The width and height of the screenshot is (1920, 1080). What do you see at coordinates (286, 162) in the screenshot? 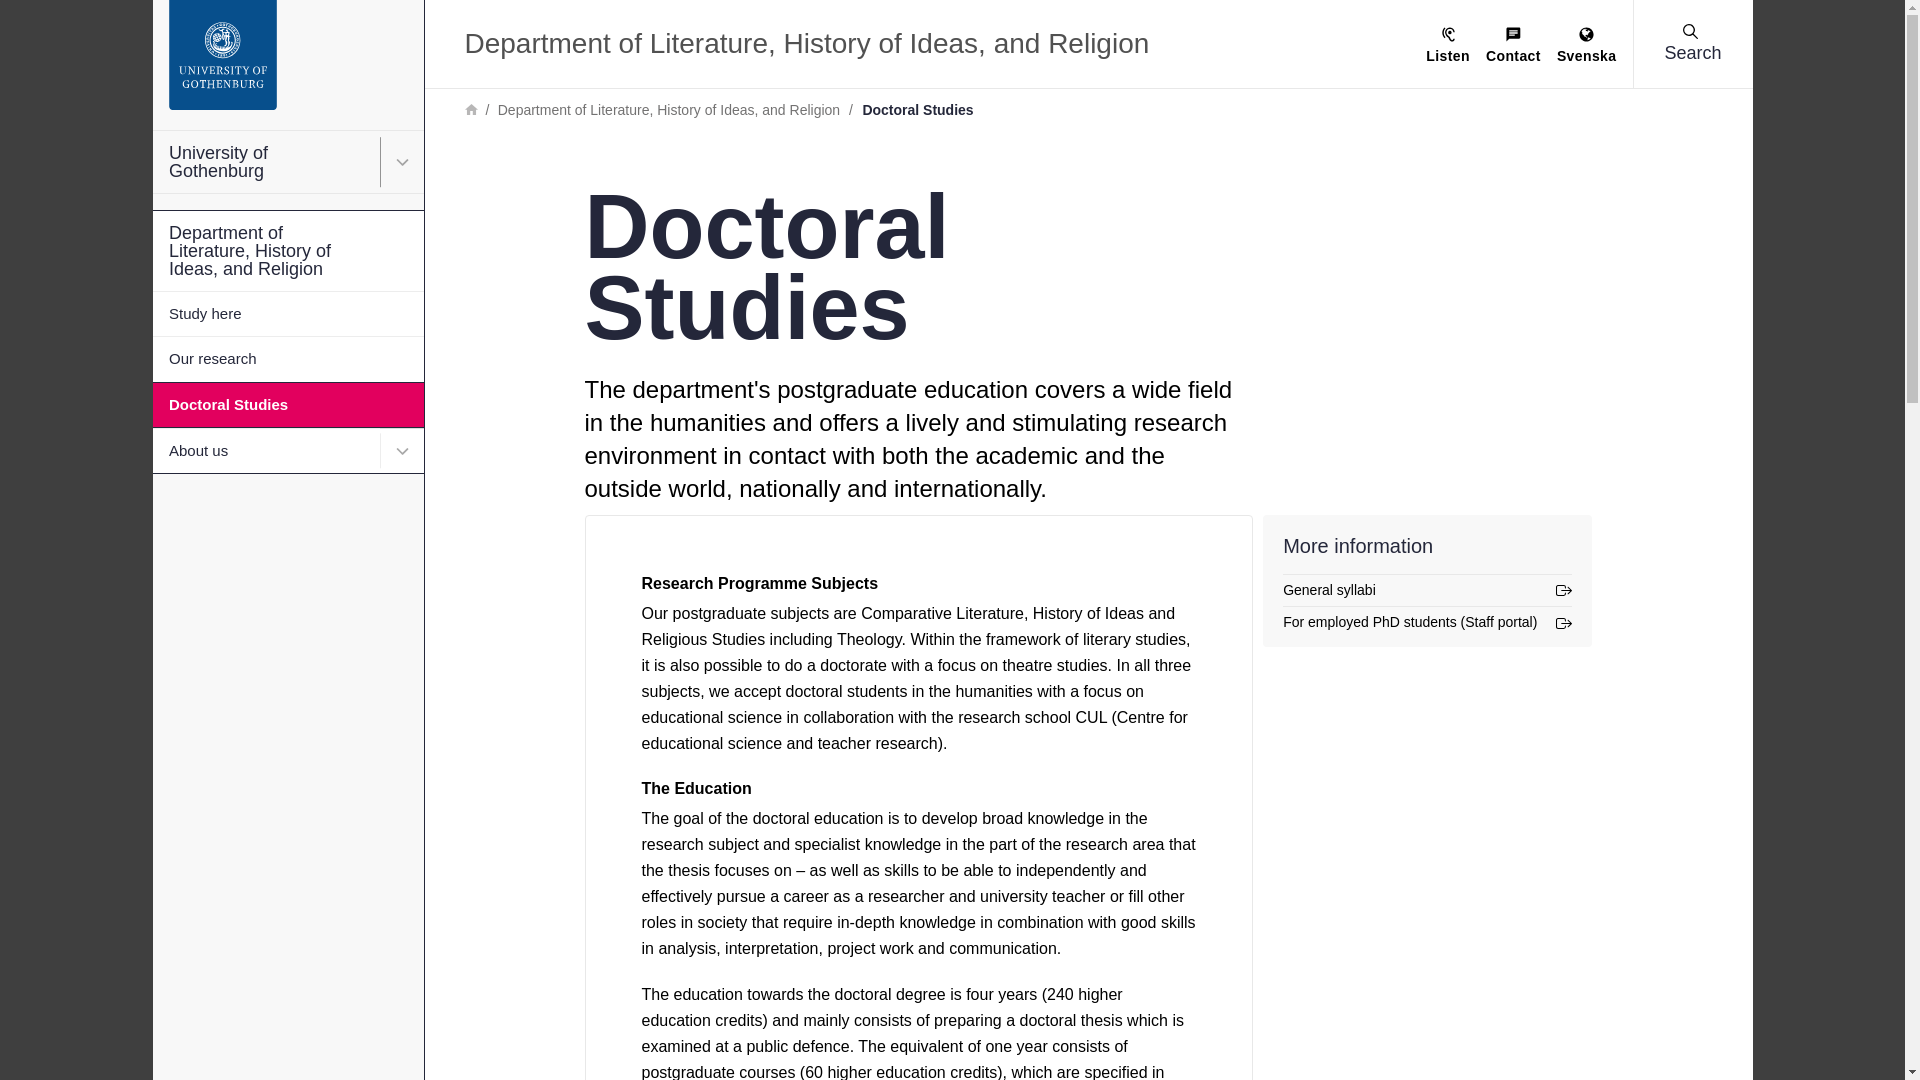
I see `University of Gothenburg` at bounding box center [286, 162].